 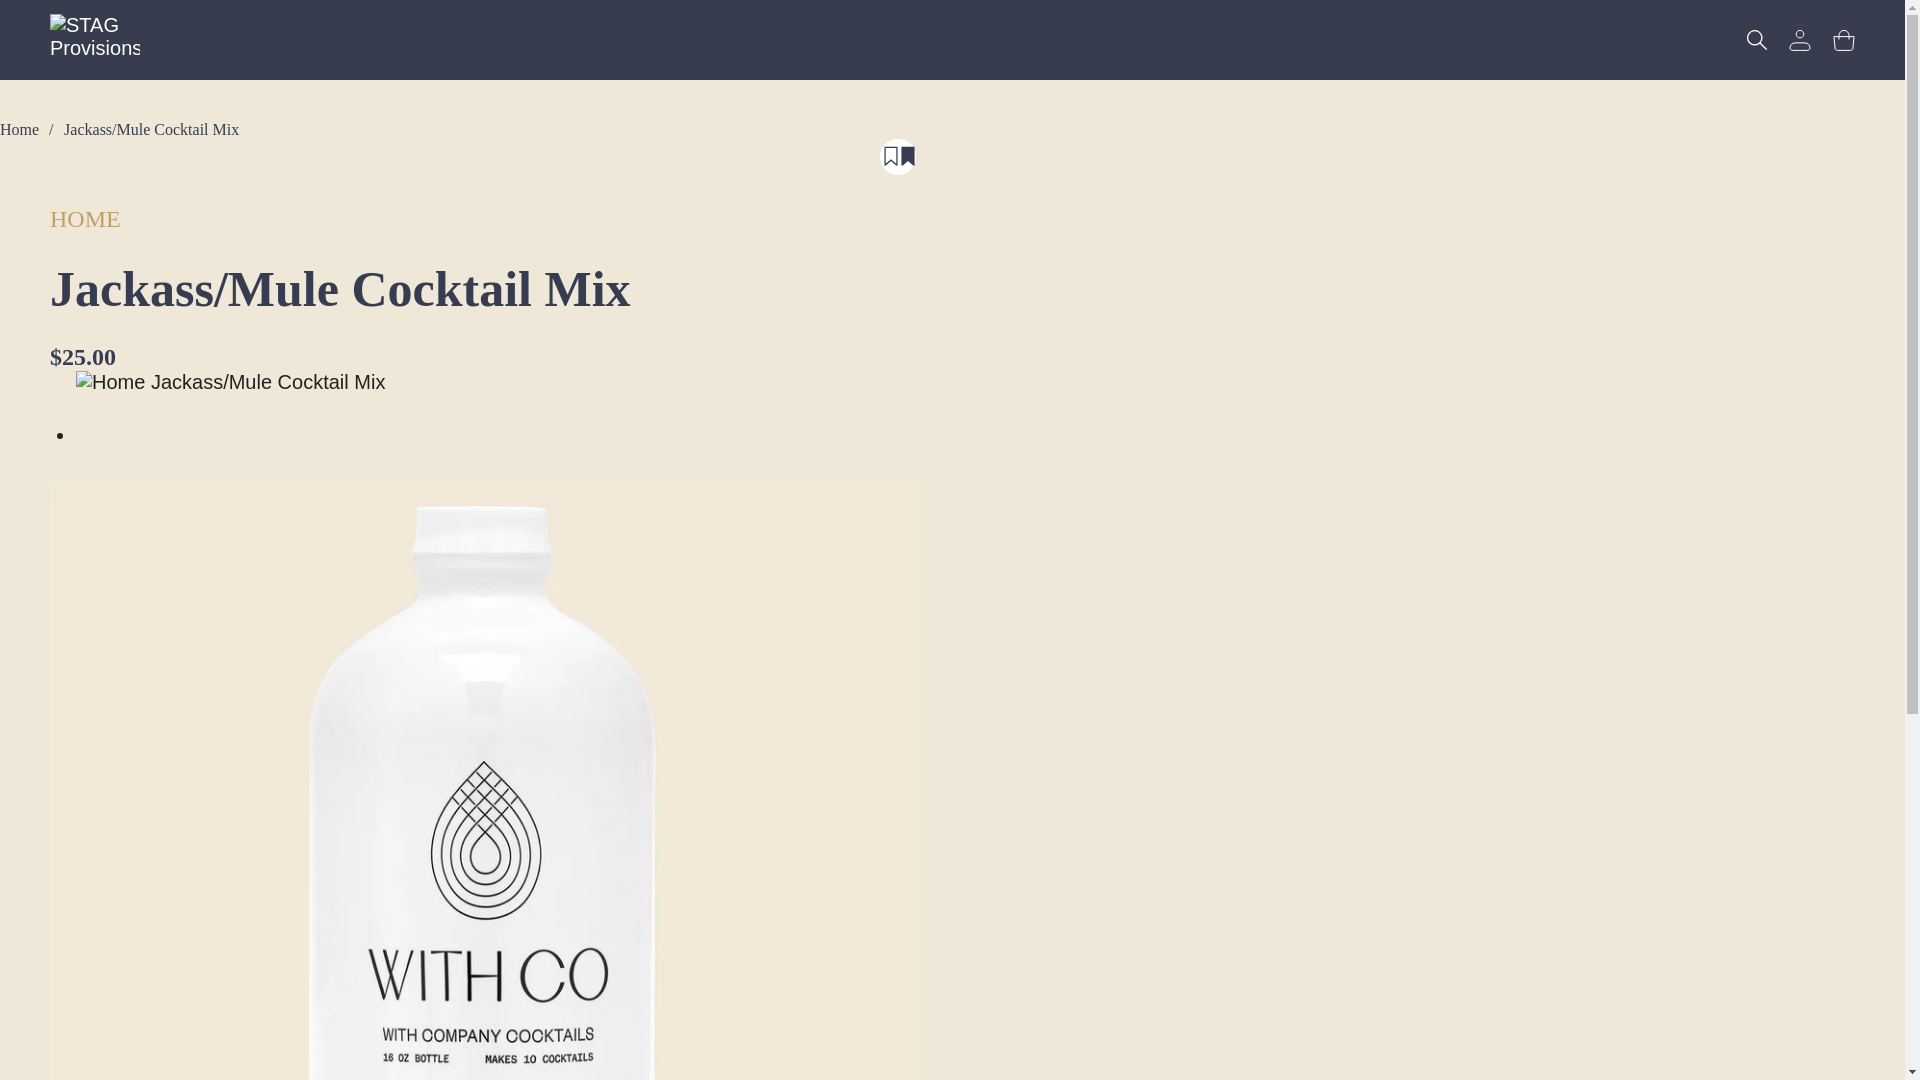 What do you see at coordinates (1800, 40) in the screenshot?
I see `My Account` at bounding box center [1800, 40].